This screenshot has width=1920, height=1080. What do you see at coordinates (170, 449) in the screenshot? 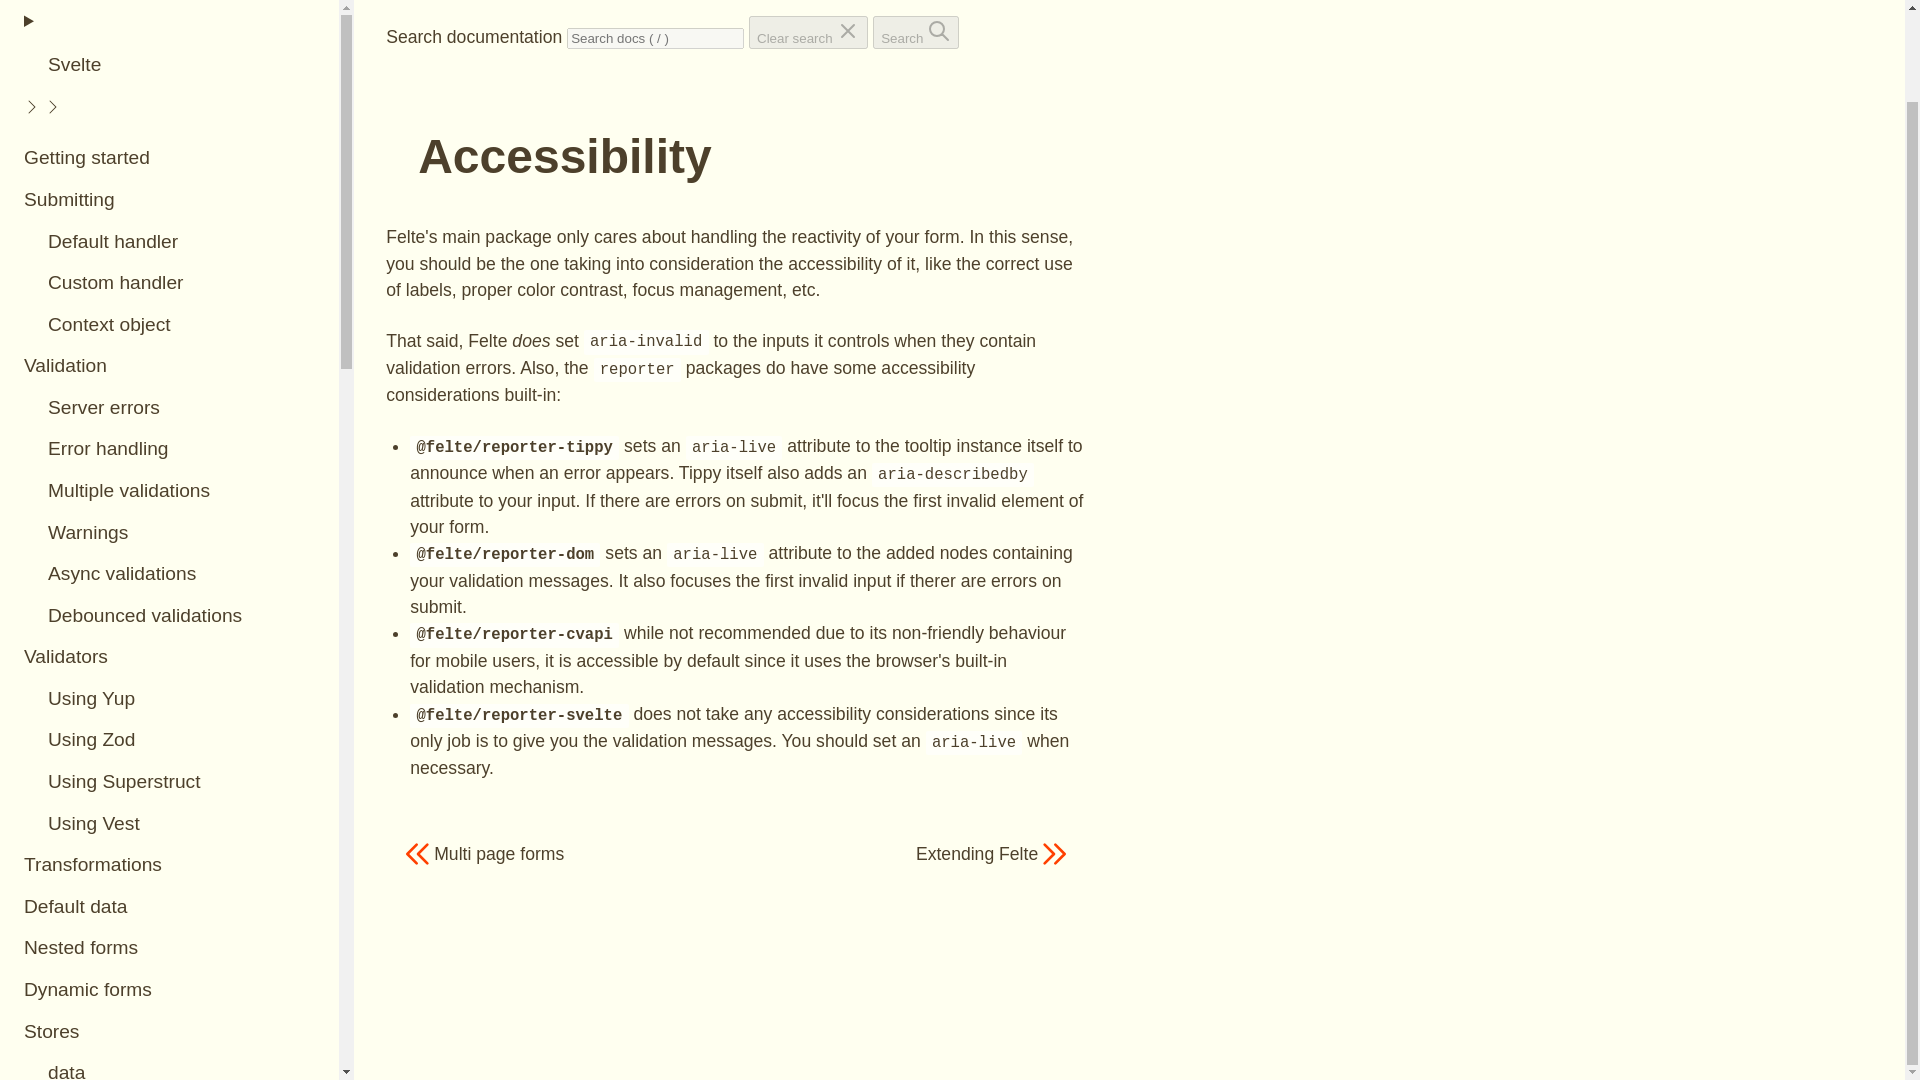
I see `Error handling` at bounding box center [170, 449].